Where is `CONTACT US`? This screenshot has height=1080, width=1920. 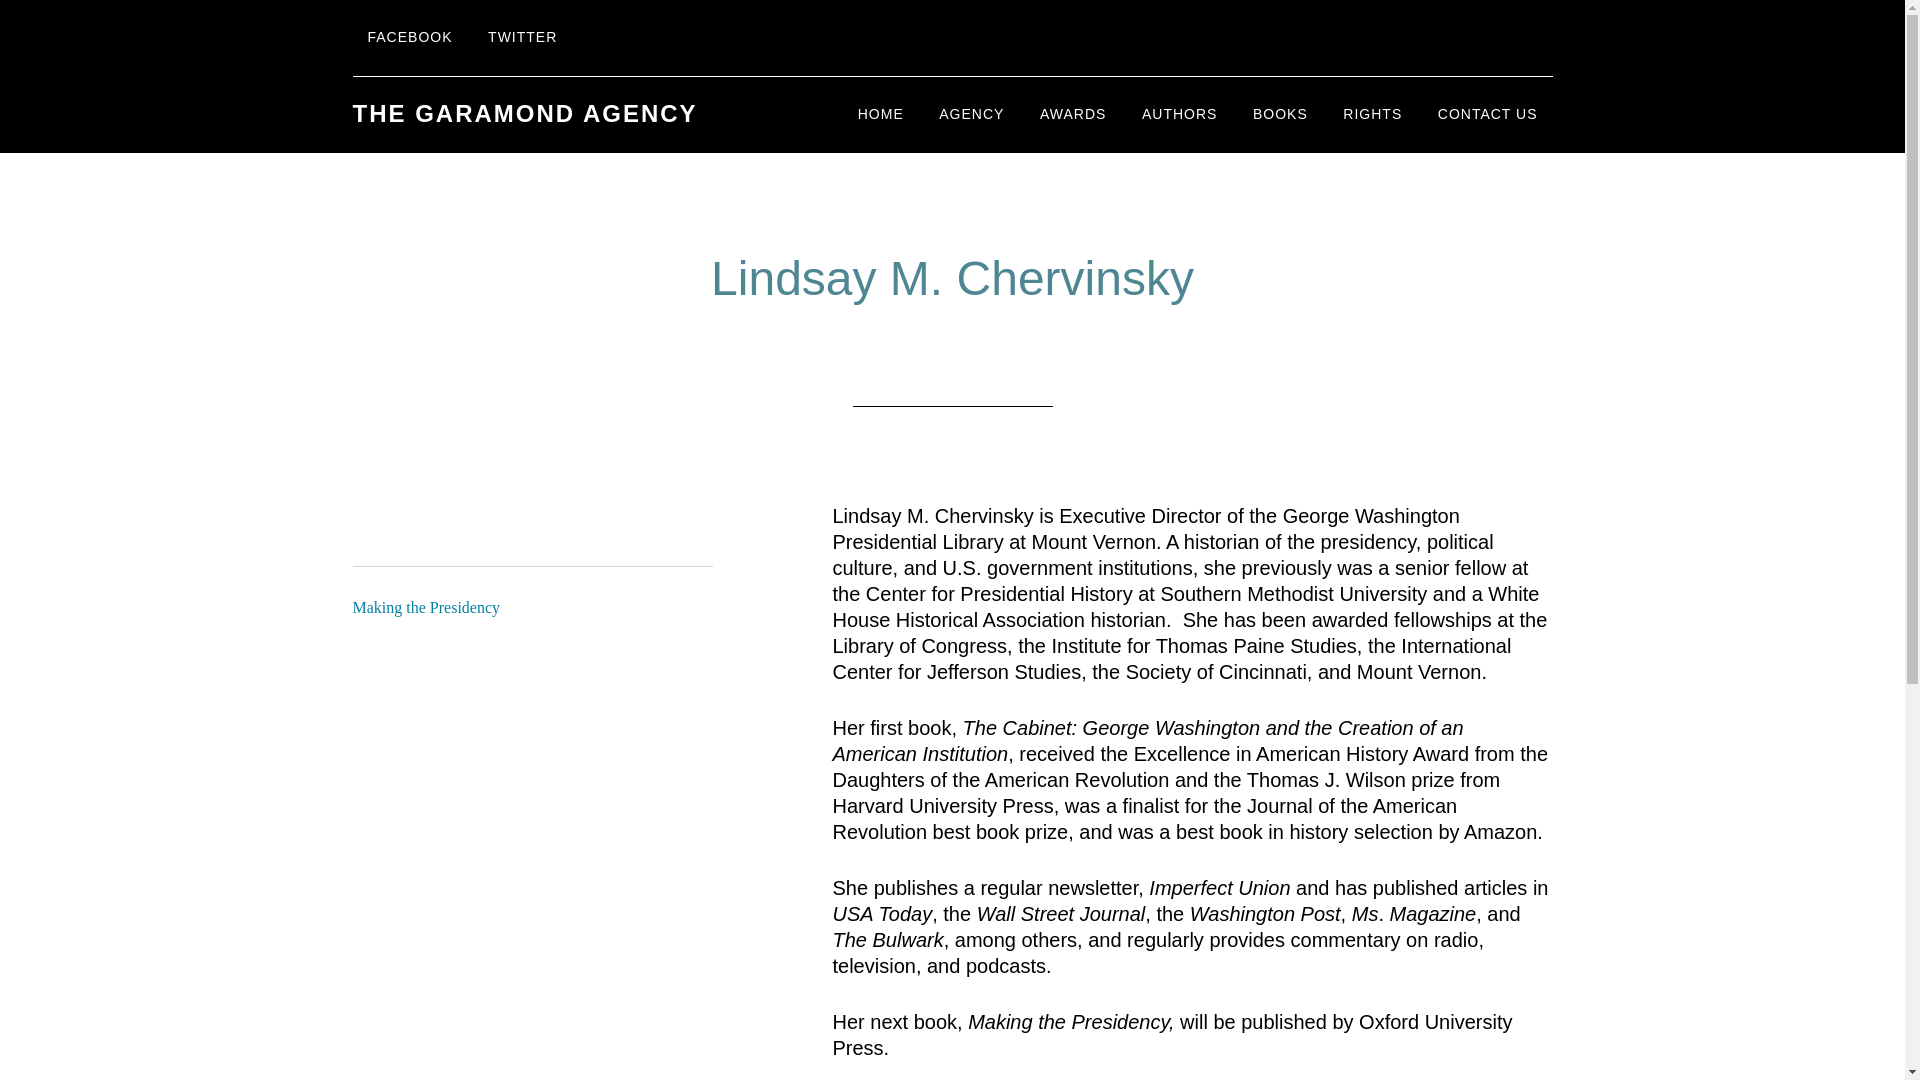 CONTACT US is located at coordinates (1488, 114).